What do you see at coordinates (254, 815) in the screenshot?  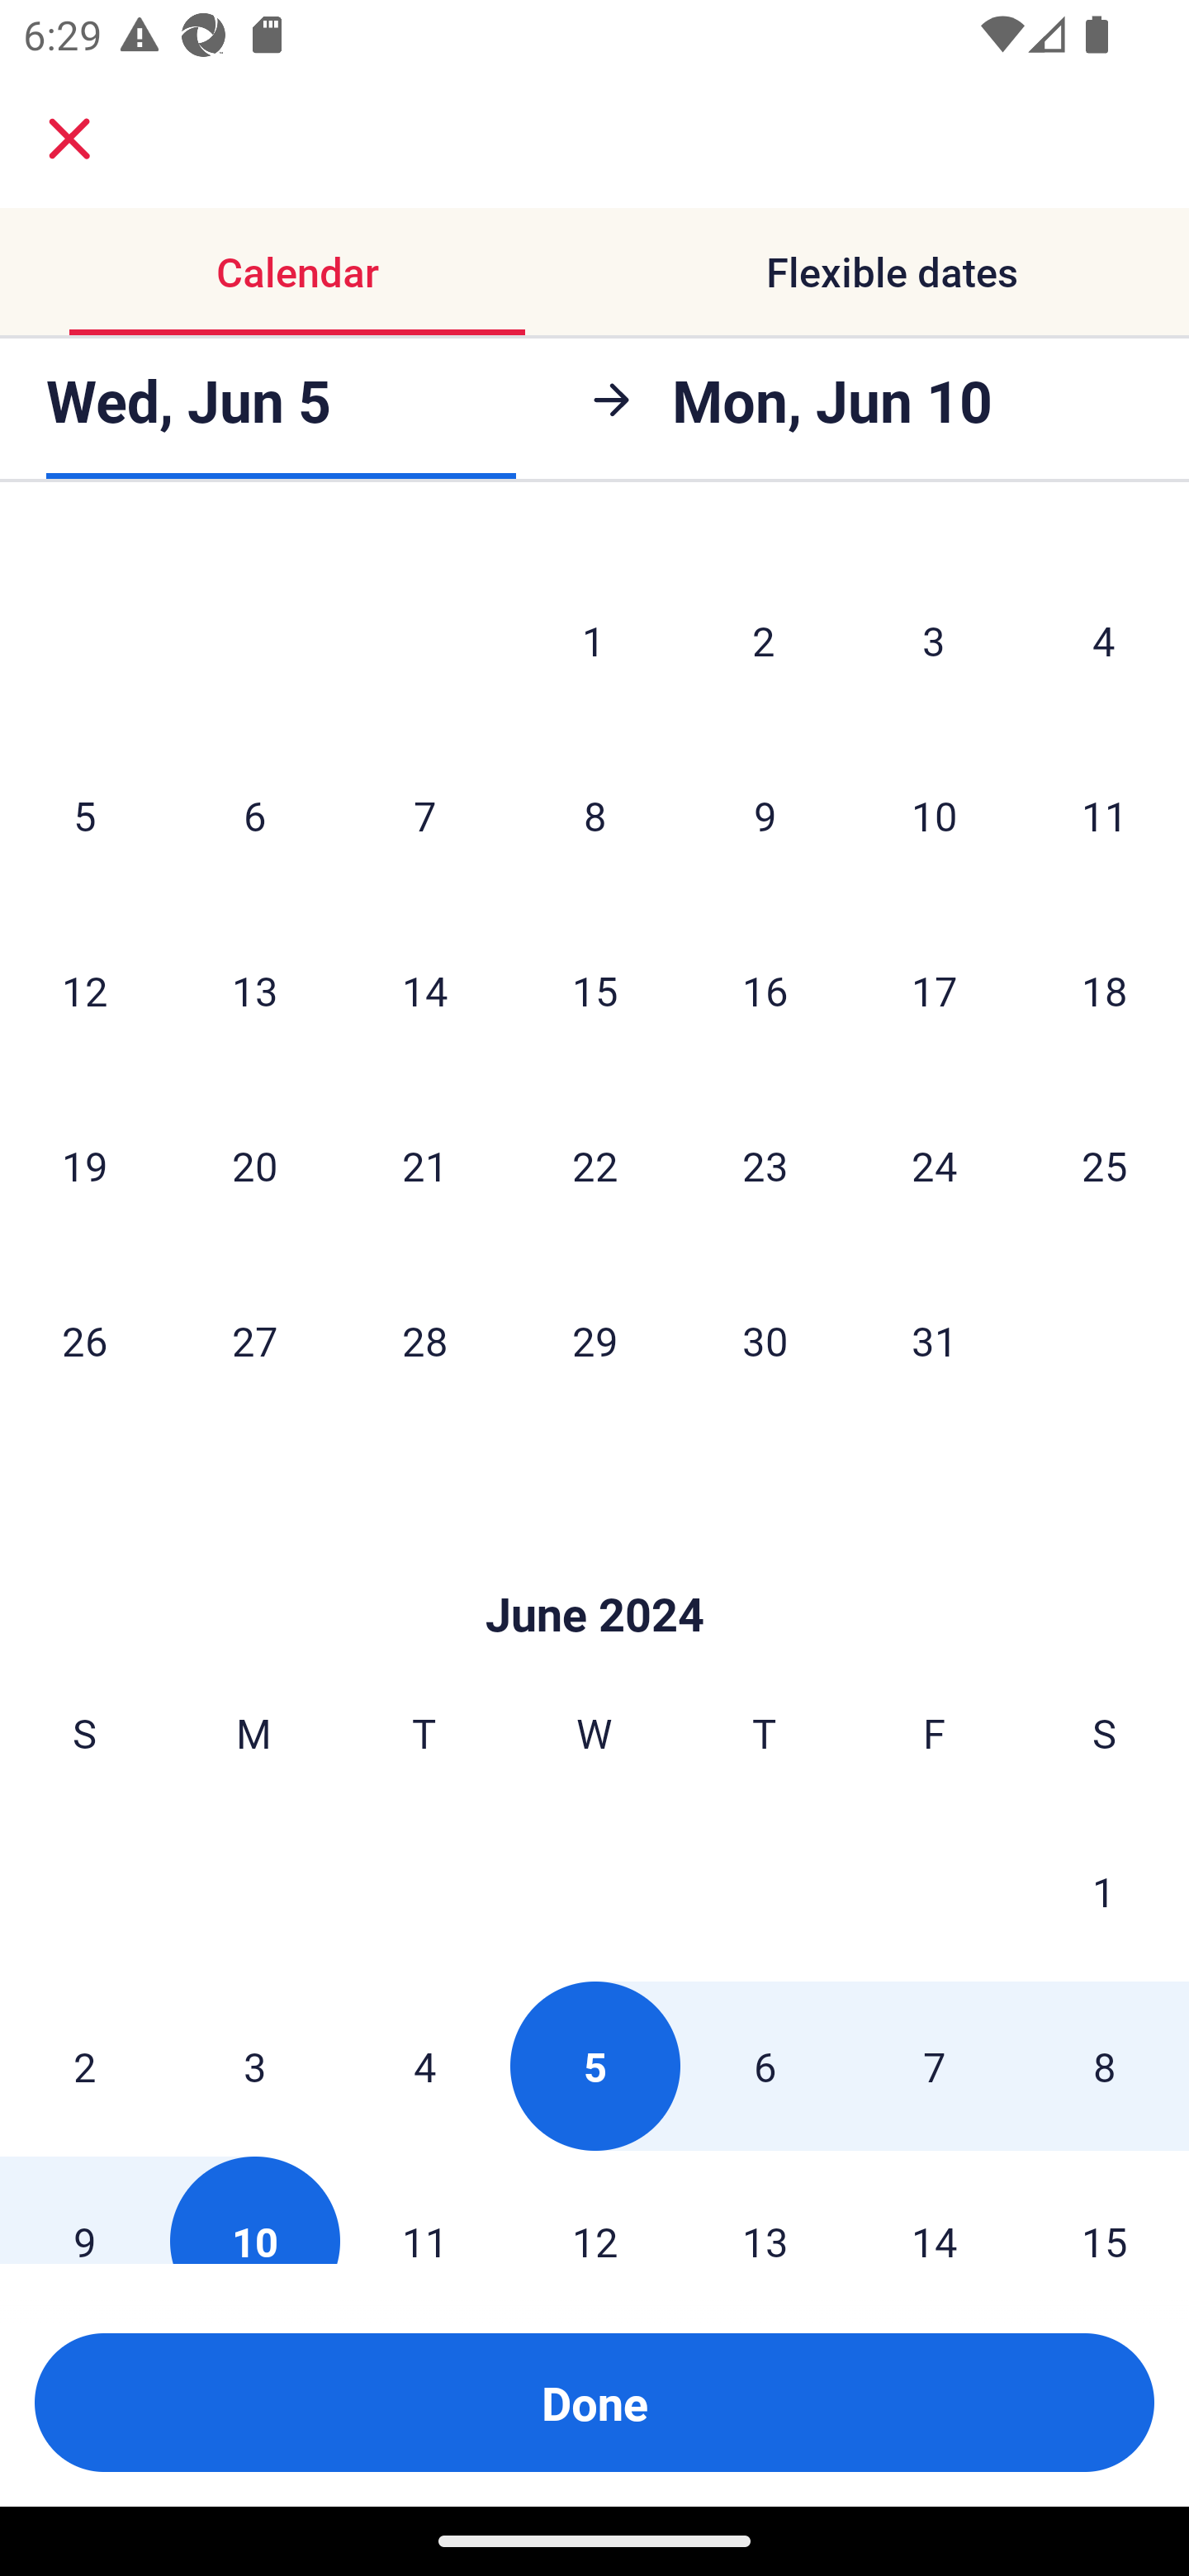 I see `6 Monday, May 6, 2024` at bounding box center [254, 815].